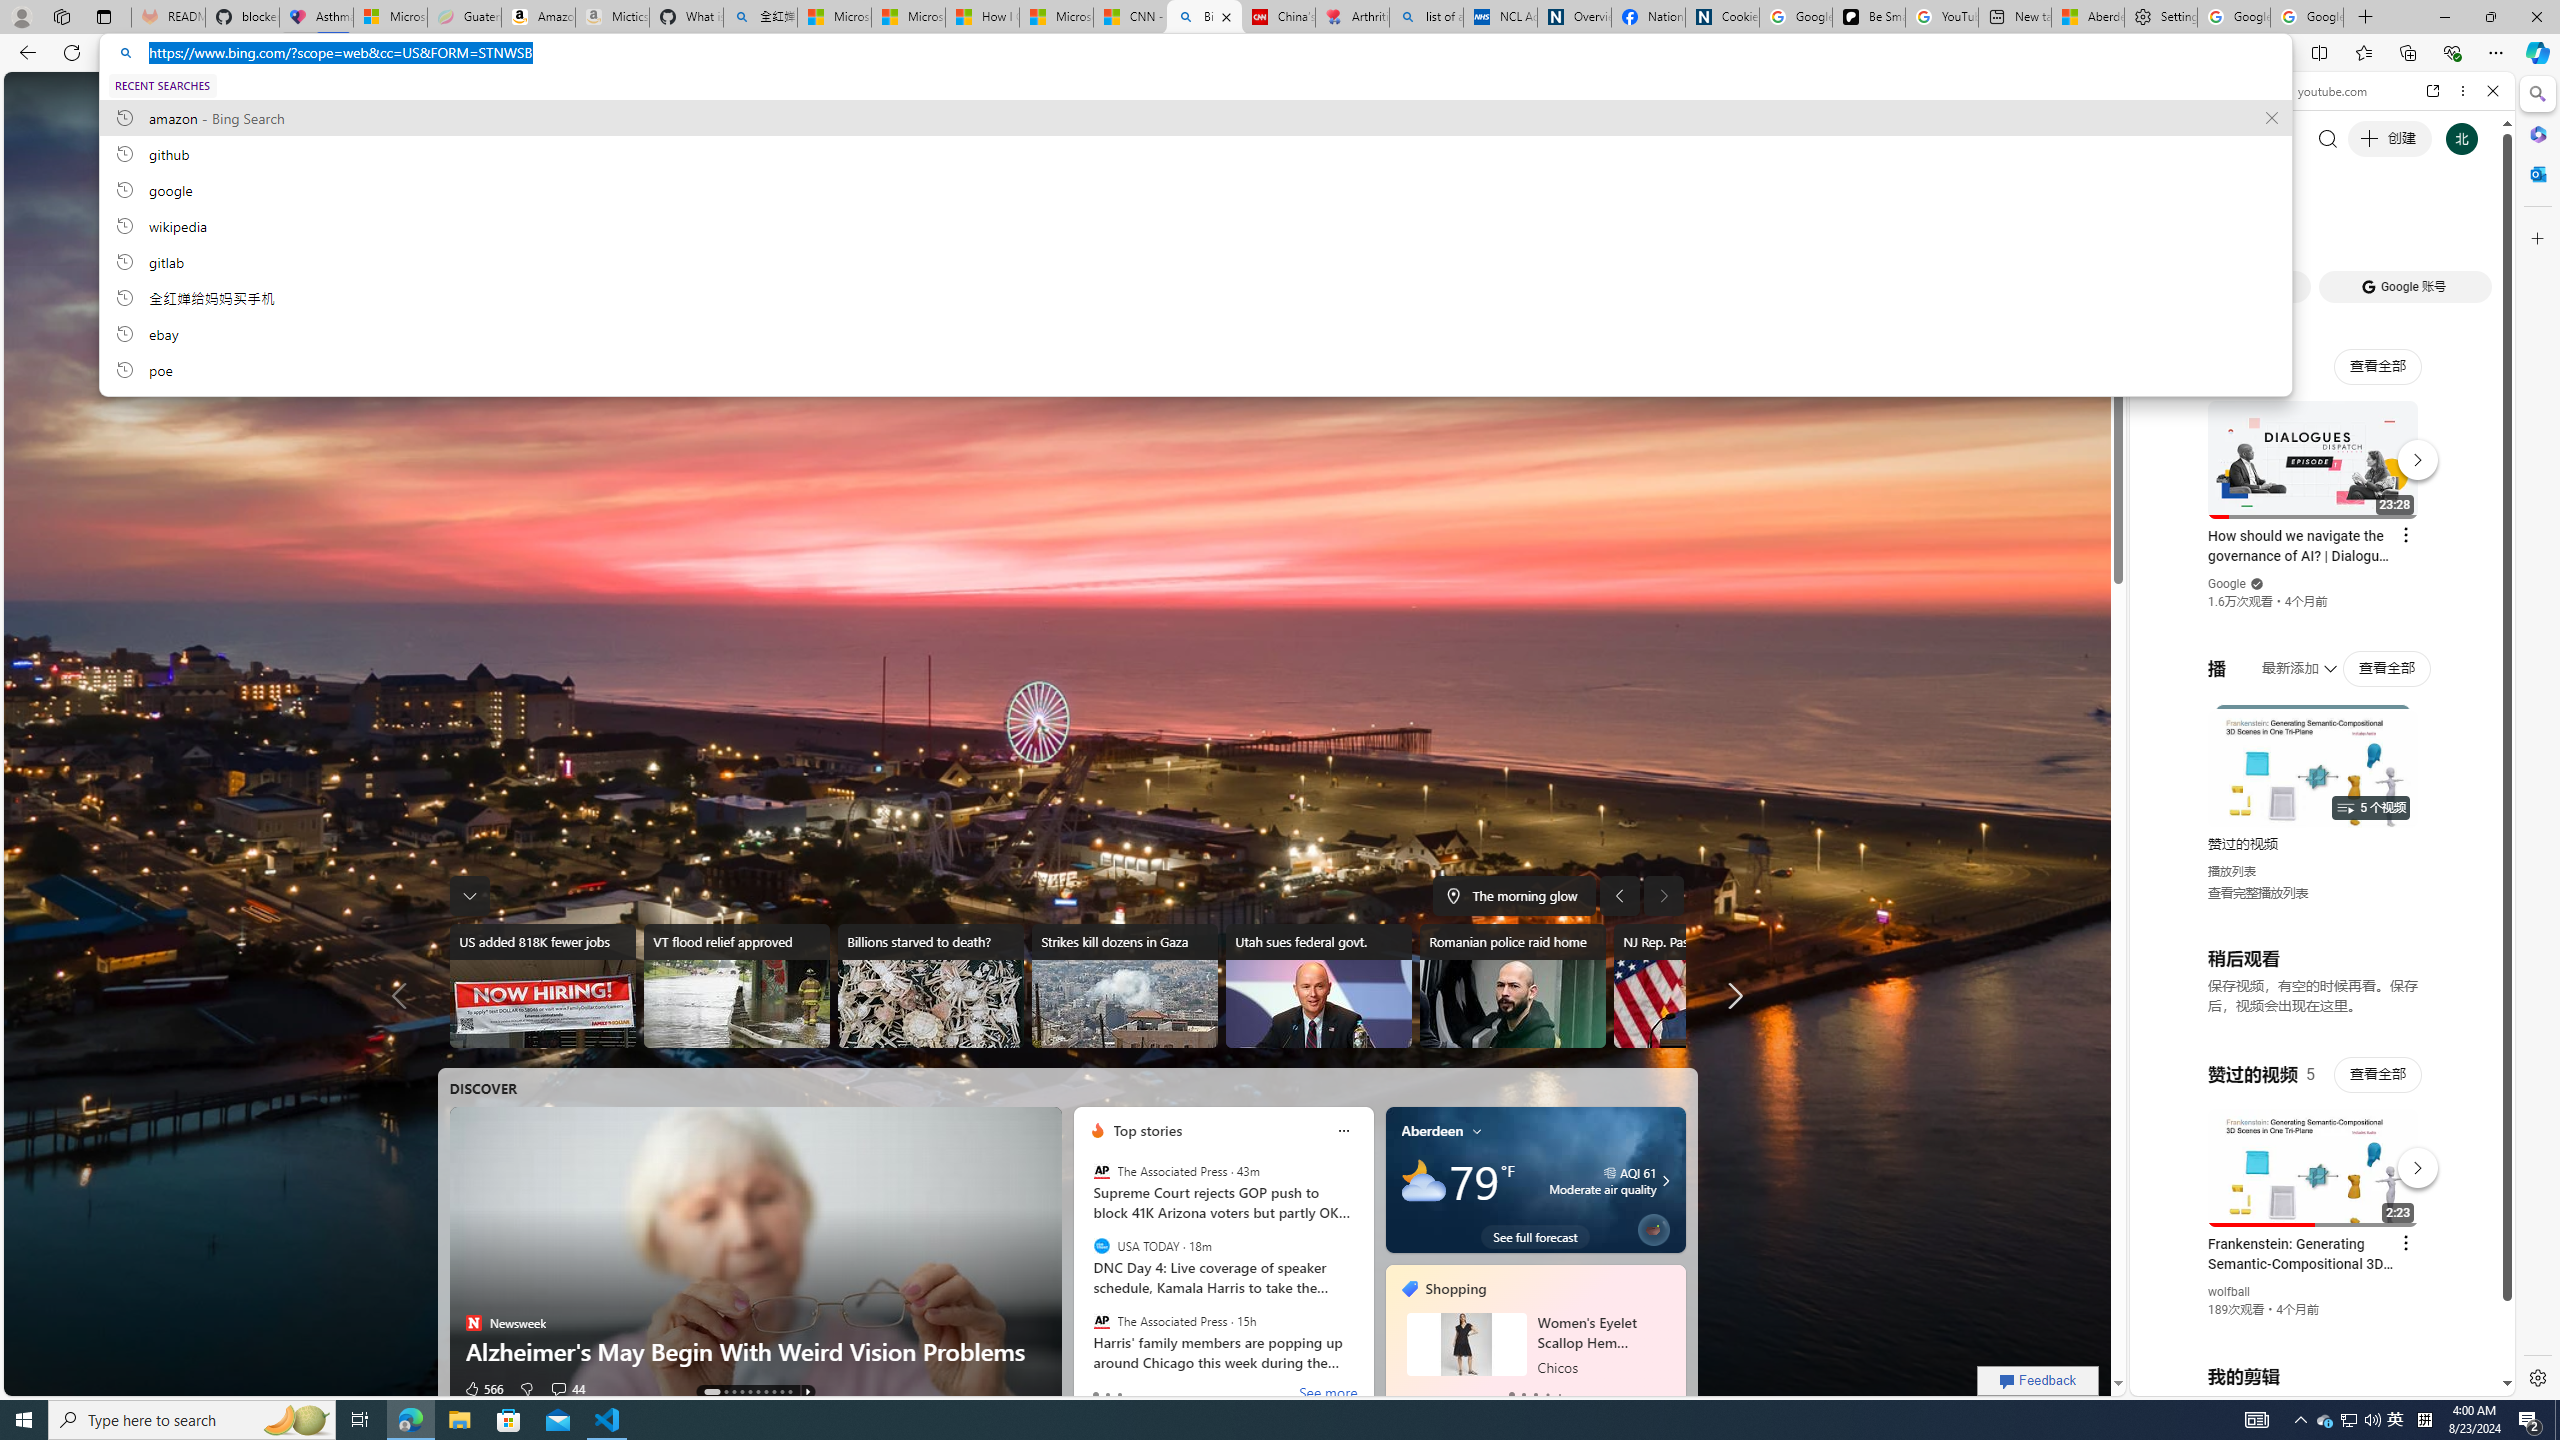 The image size is (2560, 1440). What do you see at coordinates (722, 96) in the screenshot?
I see `Shopping` at bounding box center [722, 96].